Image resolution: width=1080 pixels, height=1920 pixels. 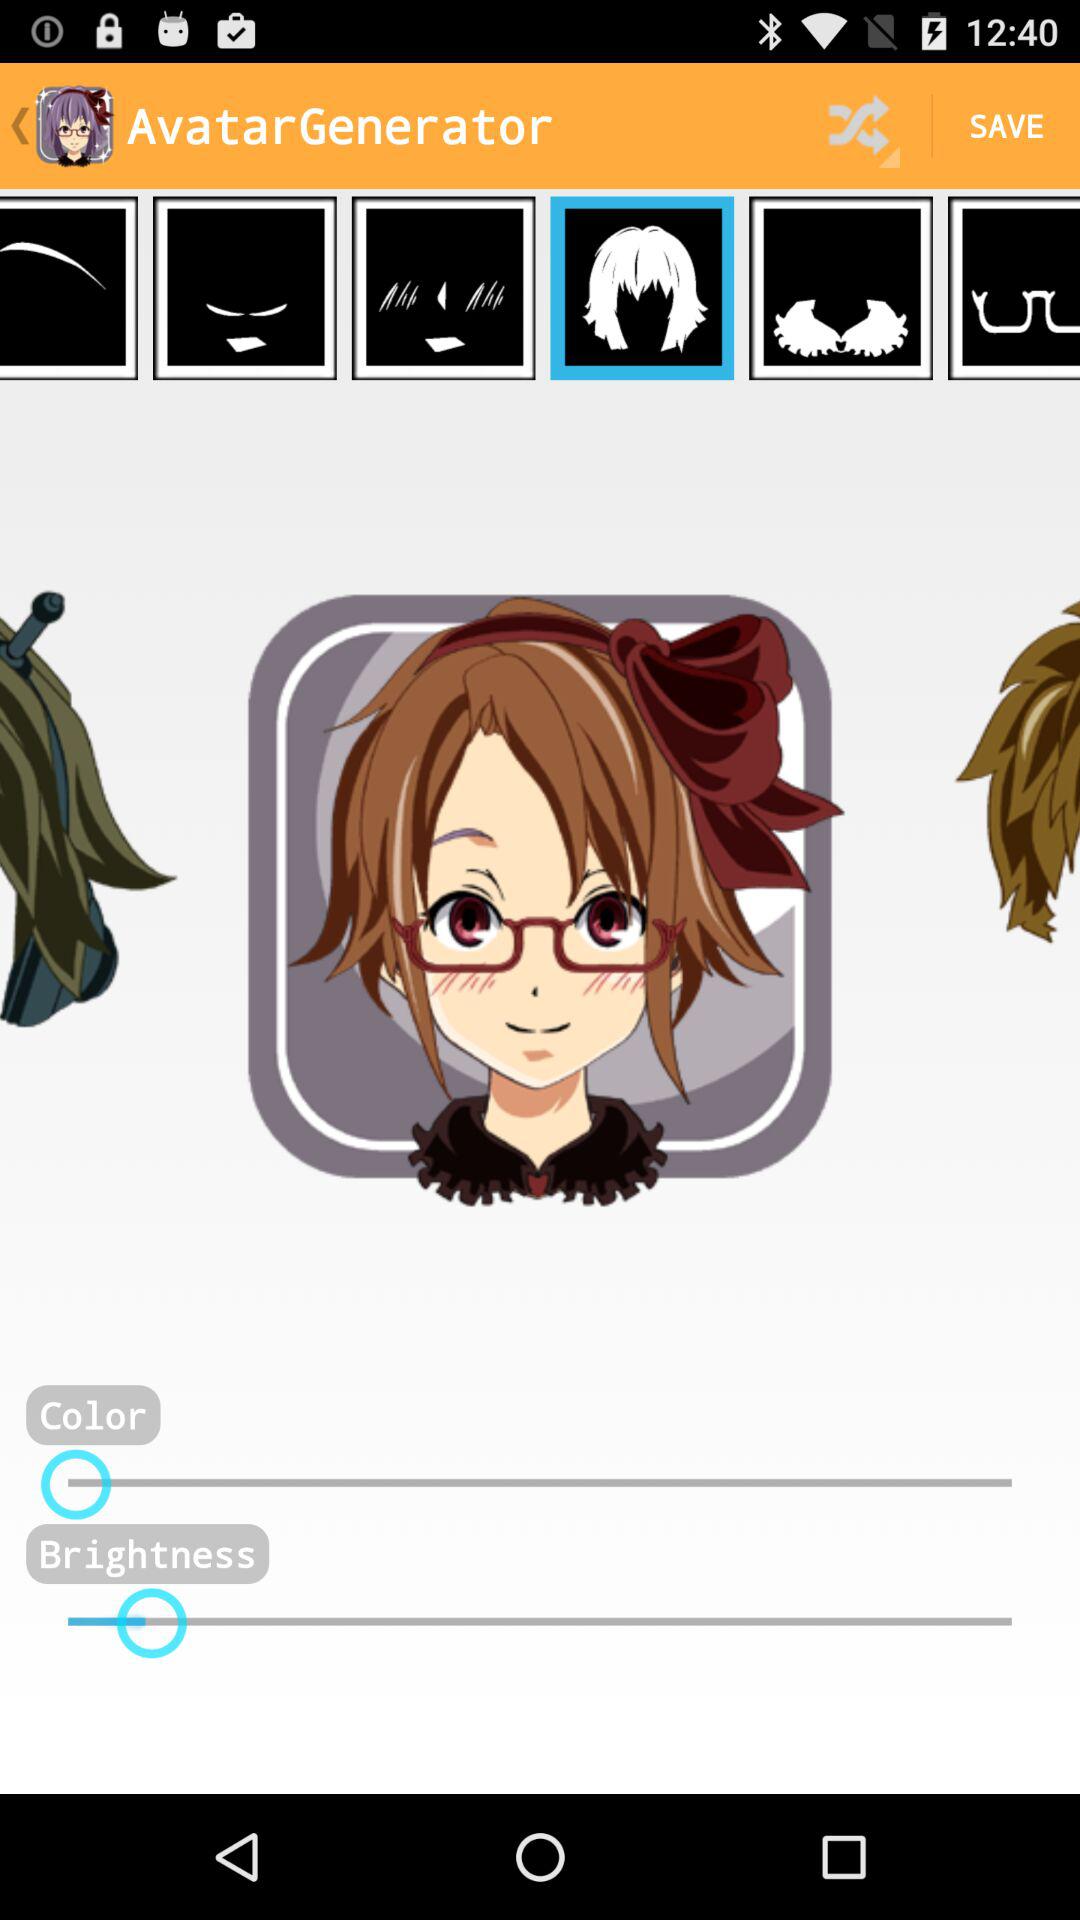 I want to click on go to eyebrows, so click(x=69, y=288).